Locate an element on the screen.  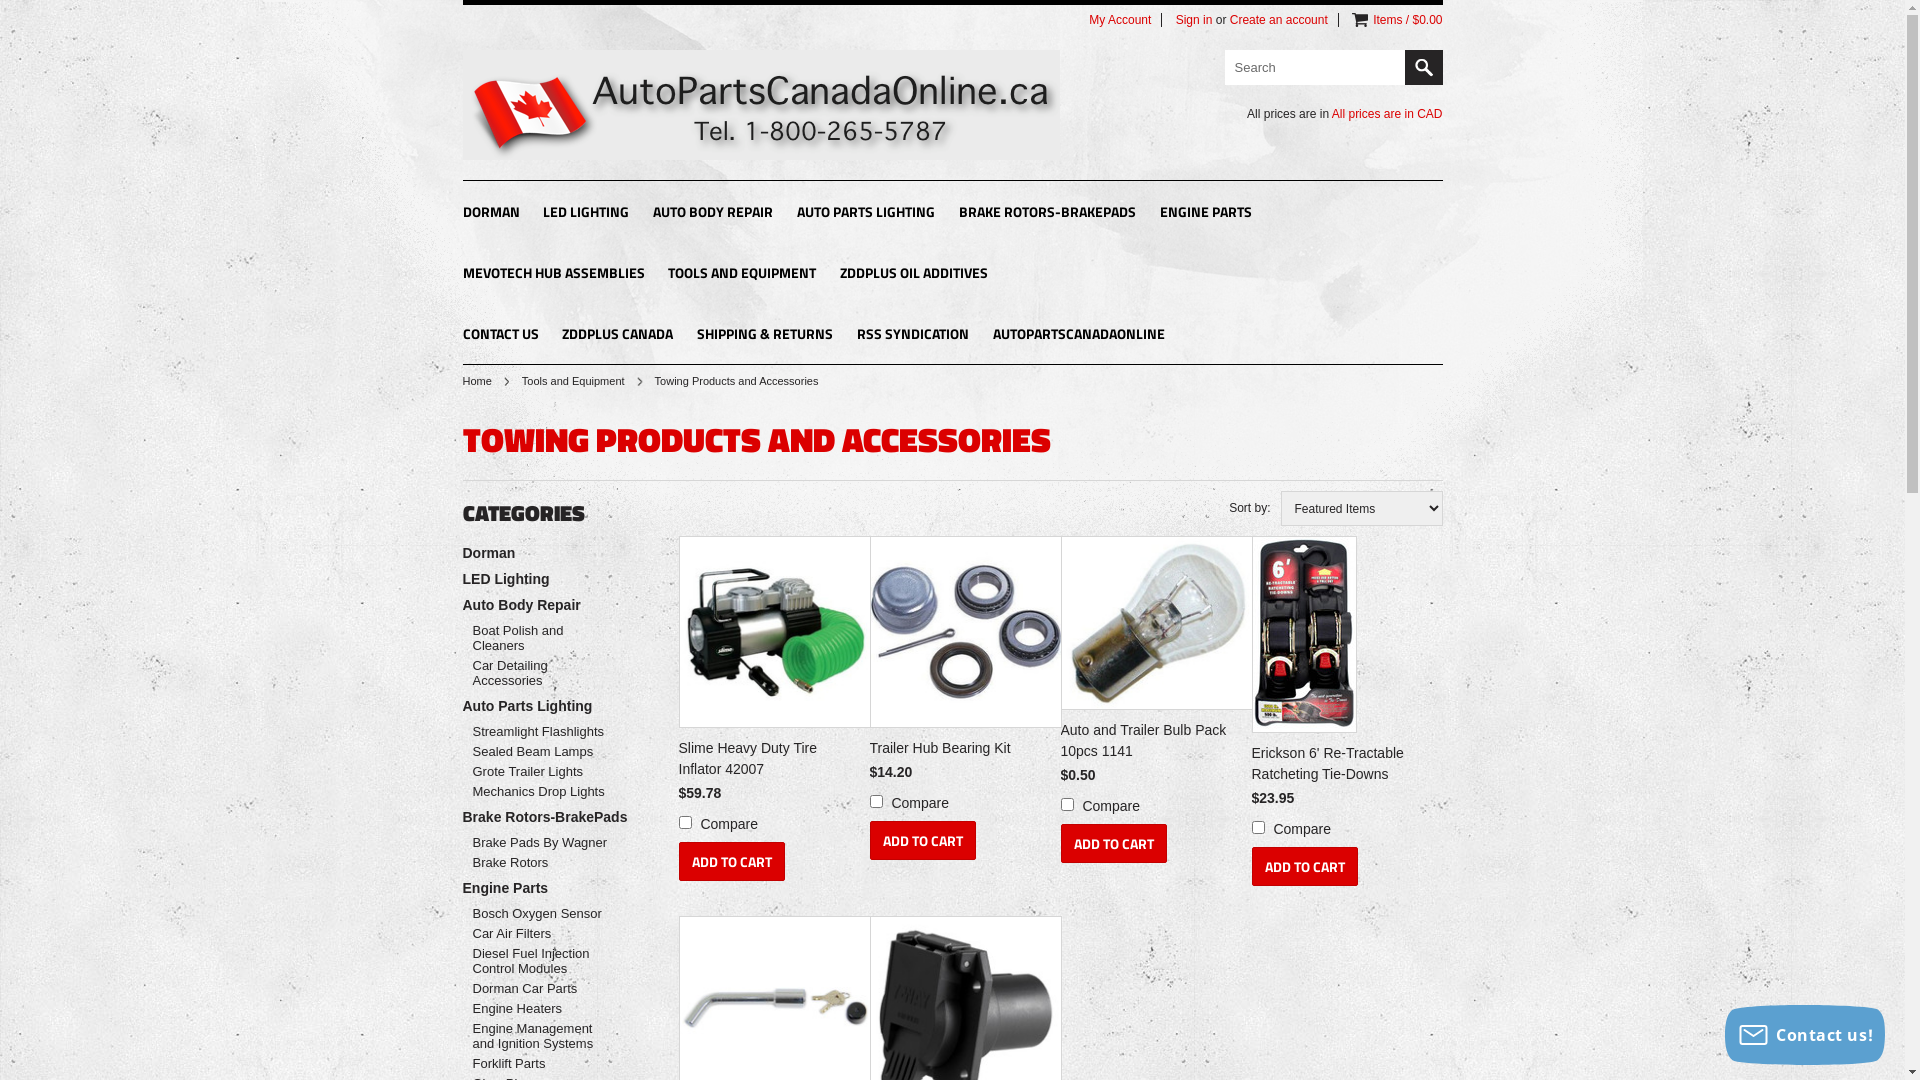
Engine Heaters is located at coordinates (542, 1008).